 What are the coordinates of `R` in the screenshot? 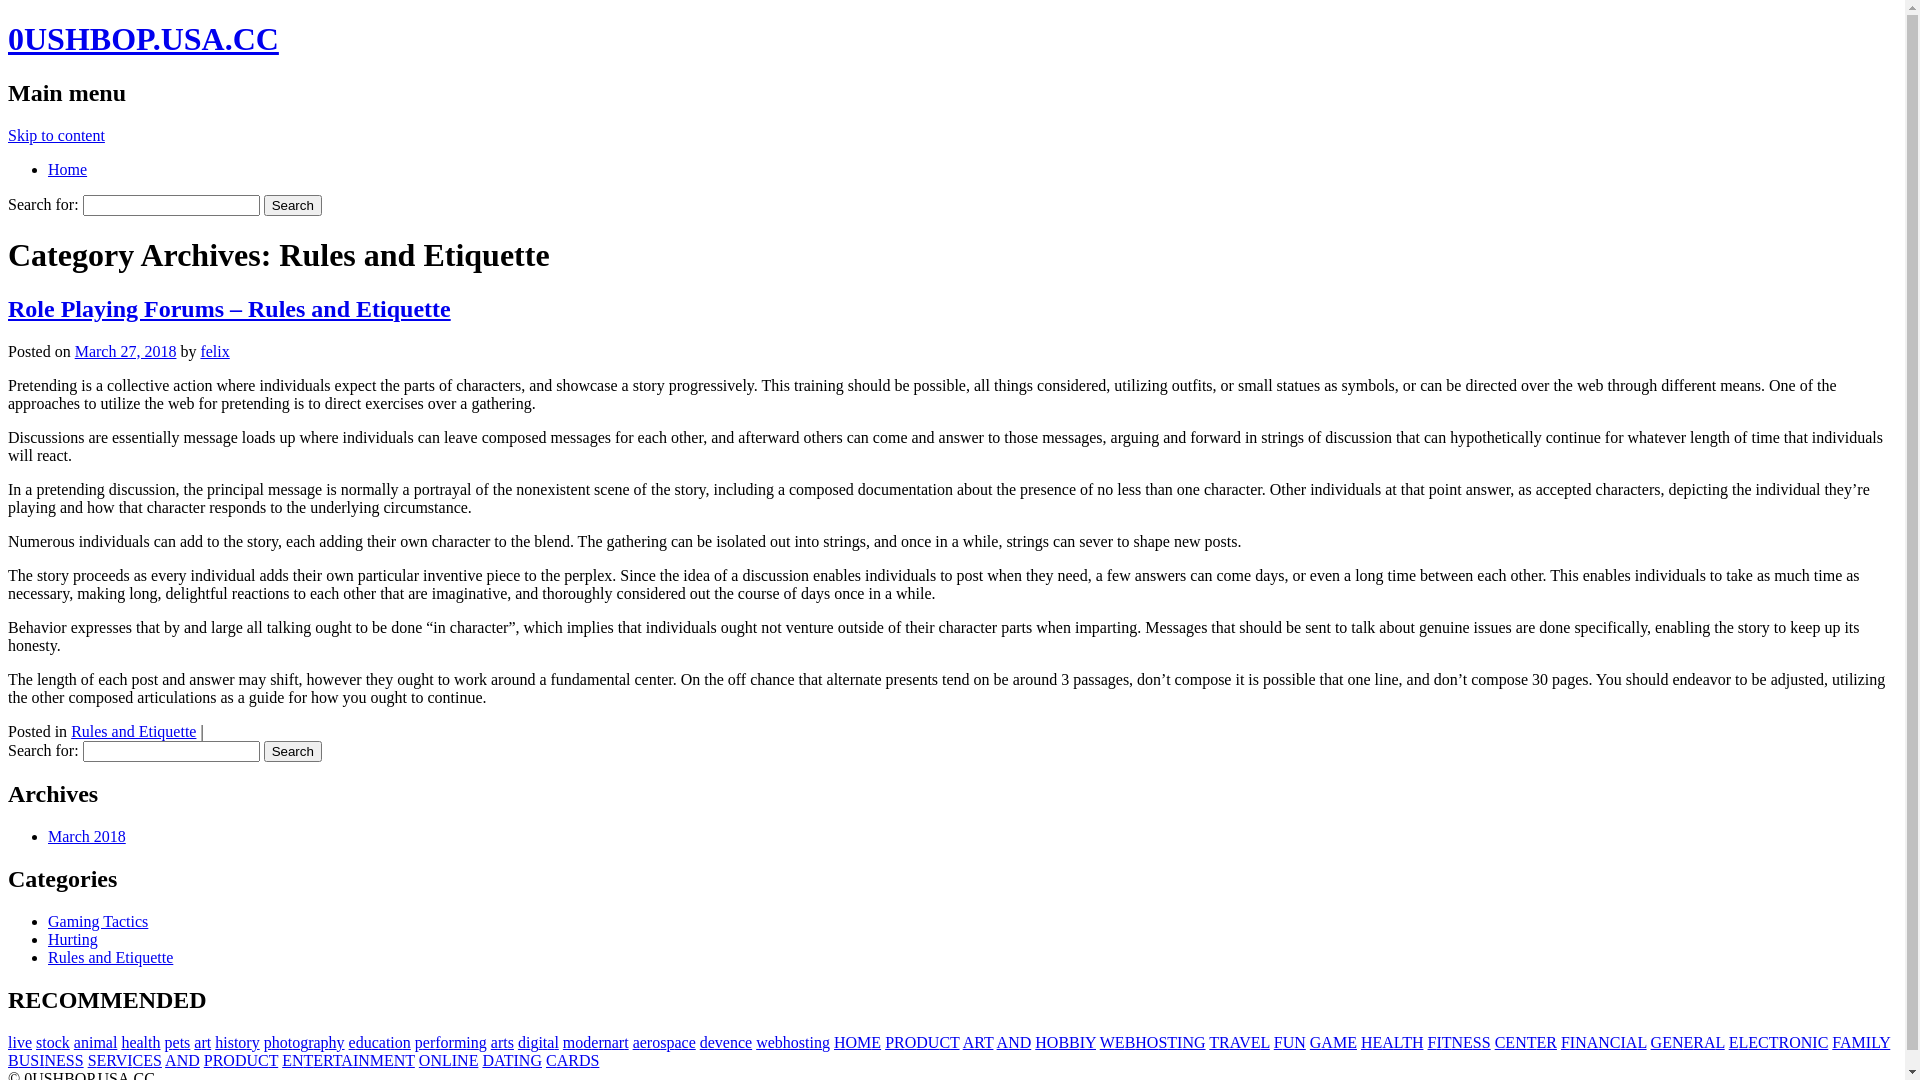 It's located at (328, 1060).